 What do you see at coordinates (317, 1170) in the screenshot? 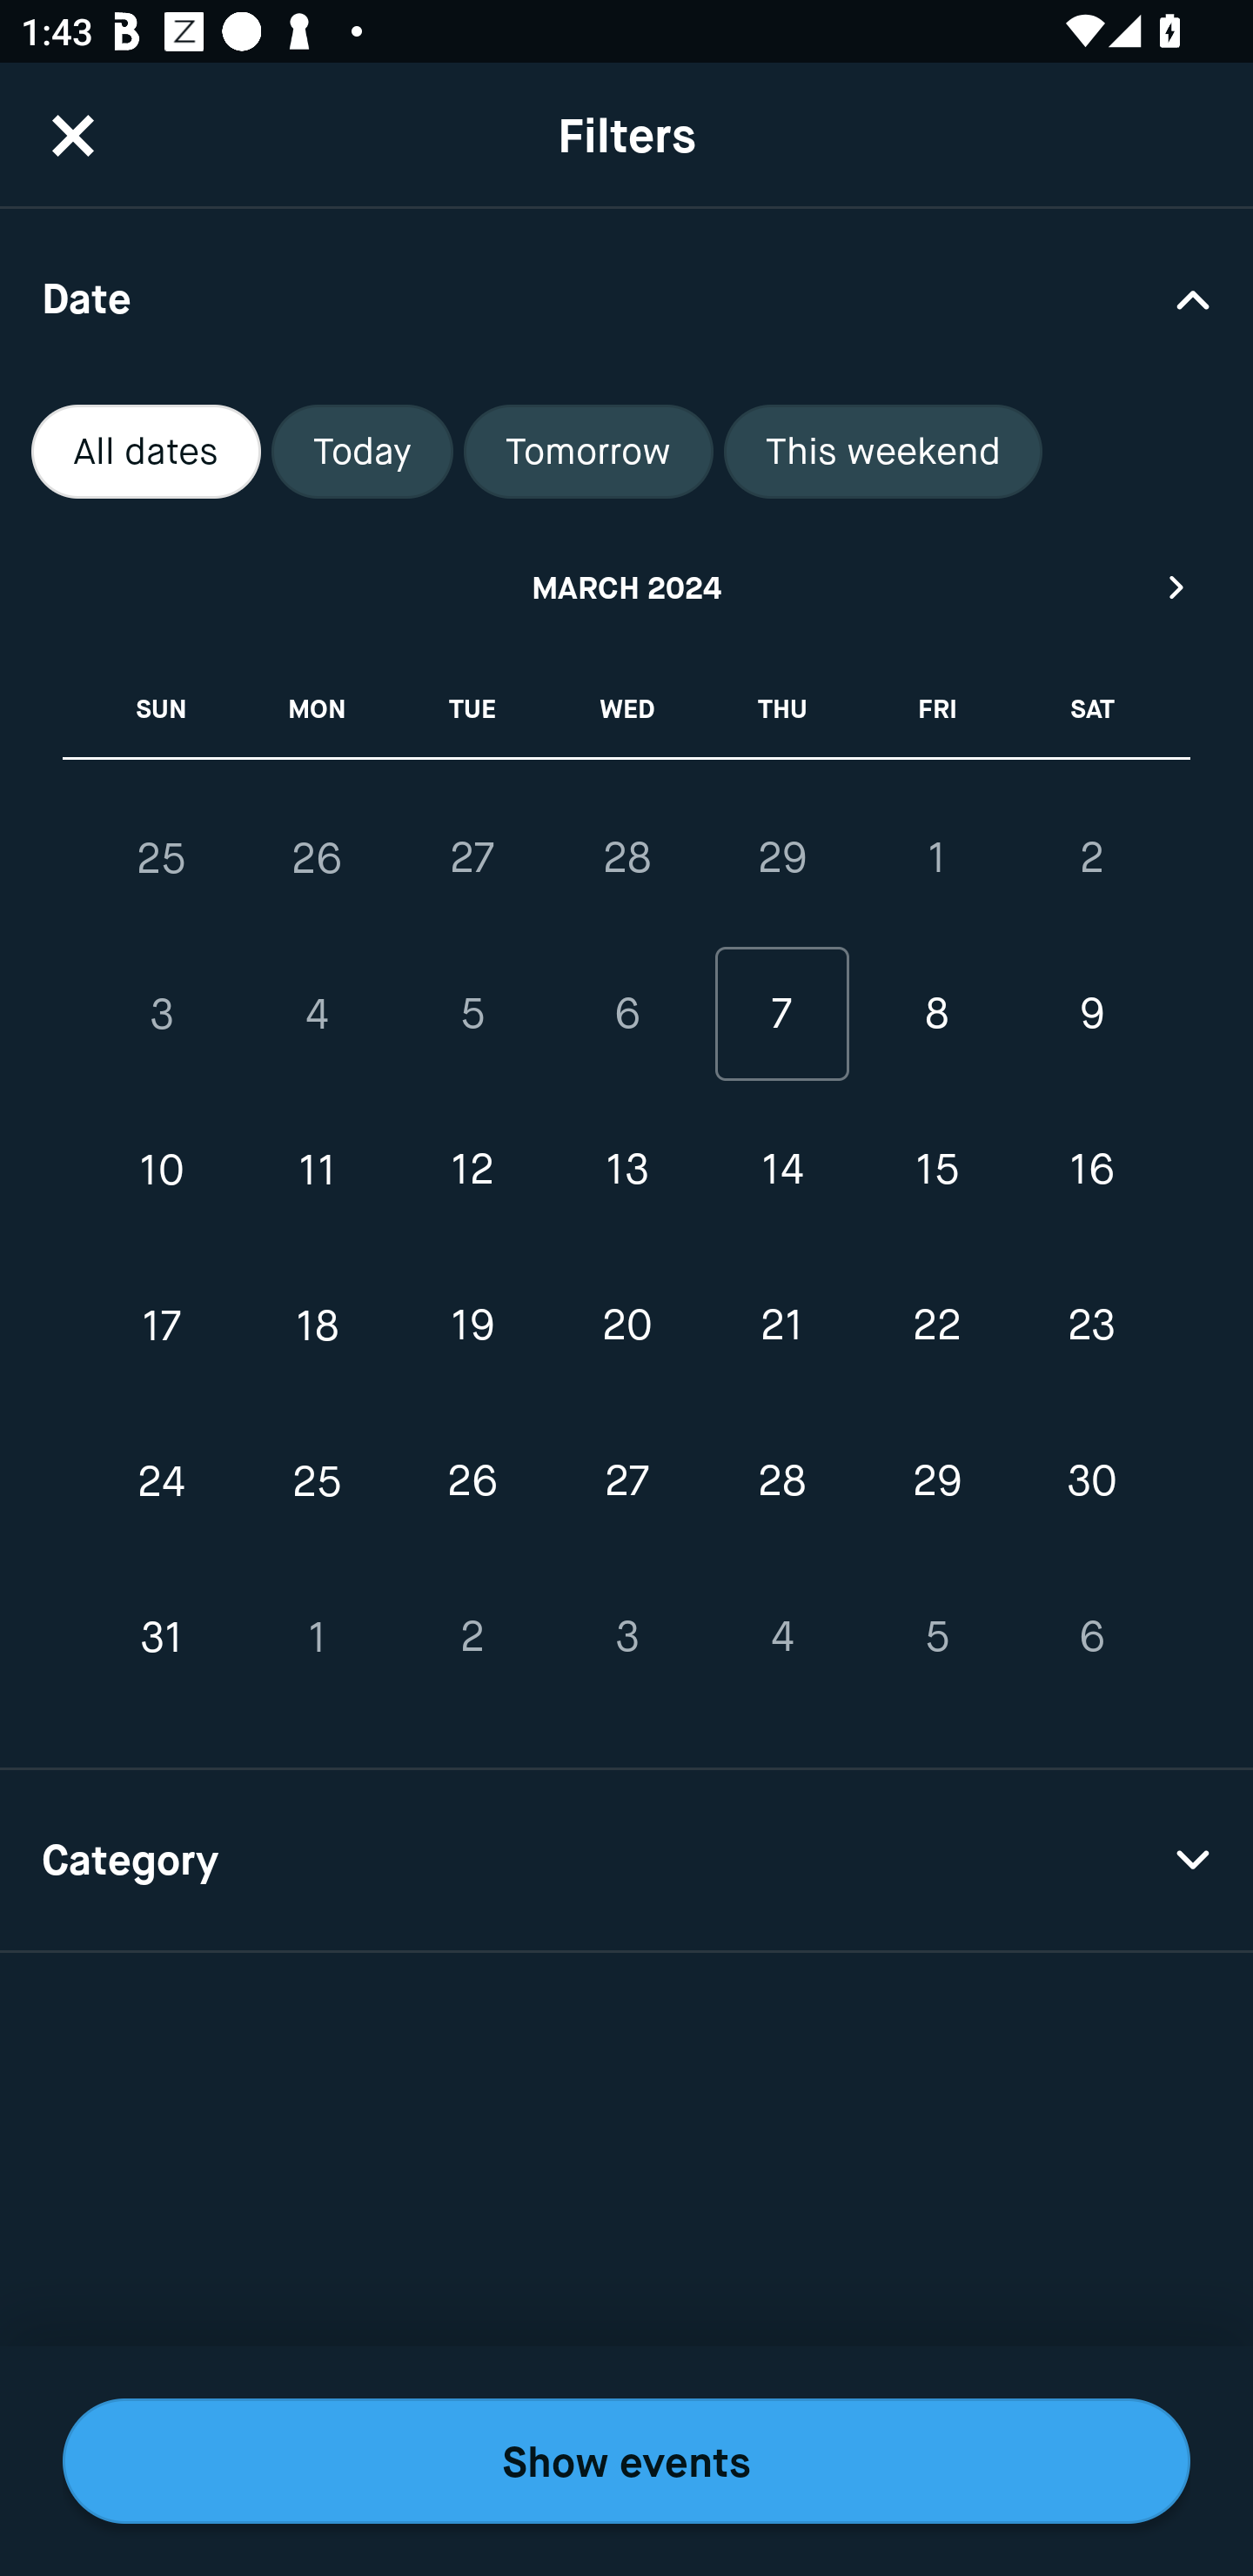
I see `11` at bounding box center [317, 1170].